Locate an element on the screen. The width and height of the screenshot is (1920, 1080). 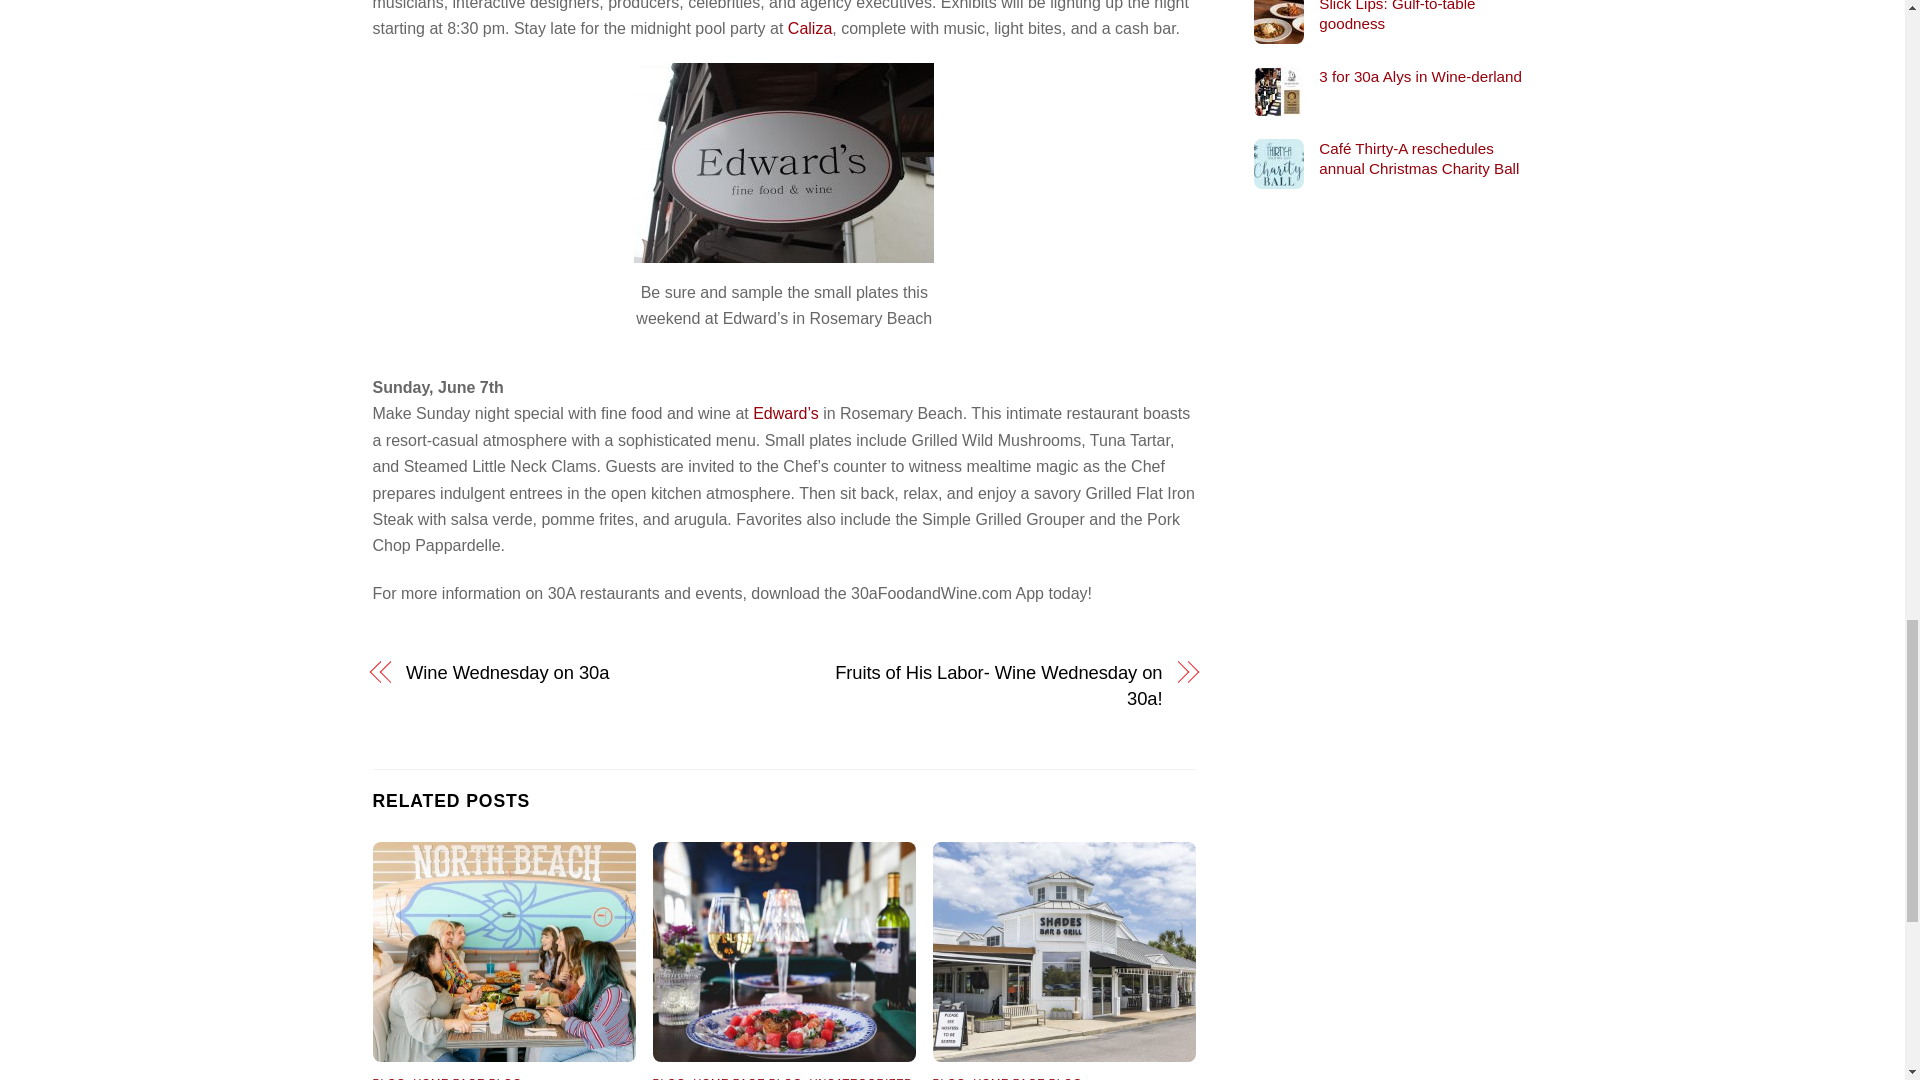
Caliza is located at coordinates (809, 28).